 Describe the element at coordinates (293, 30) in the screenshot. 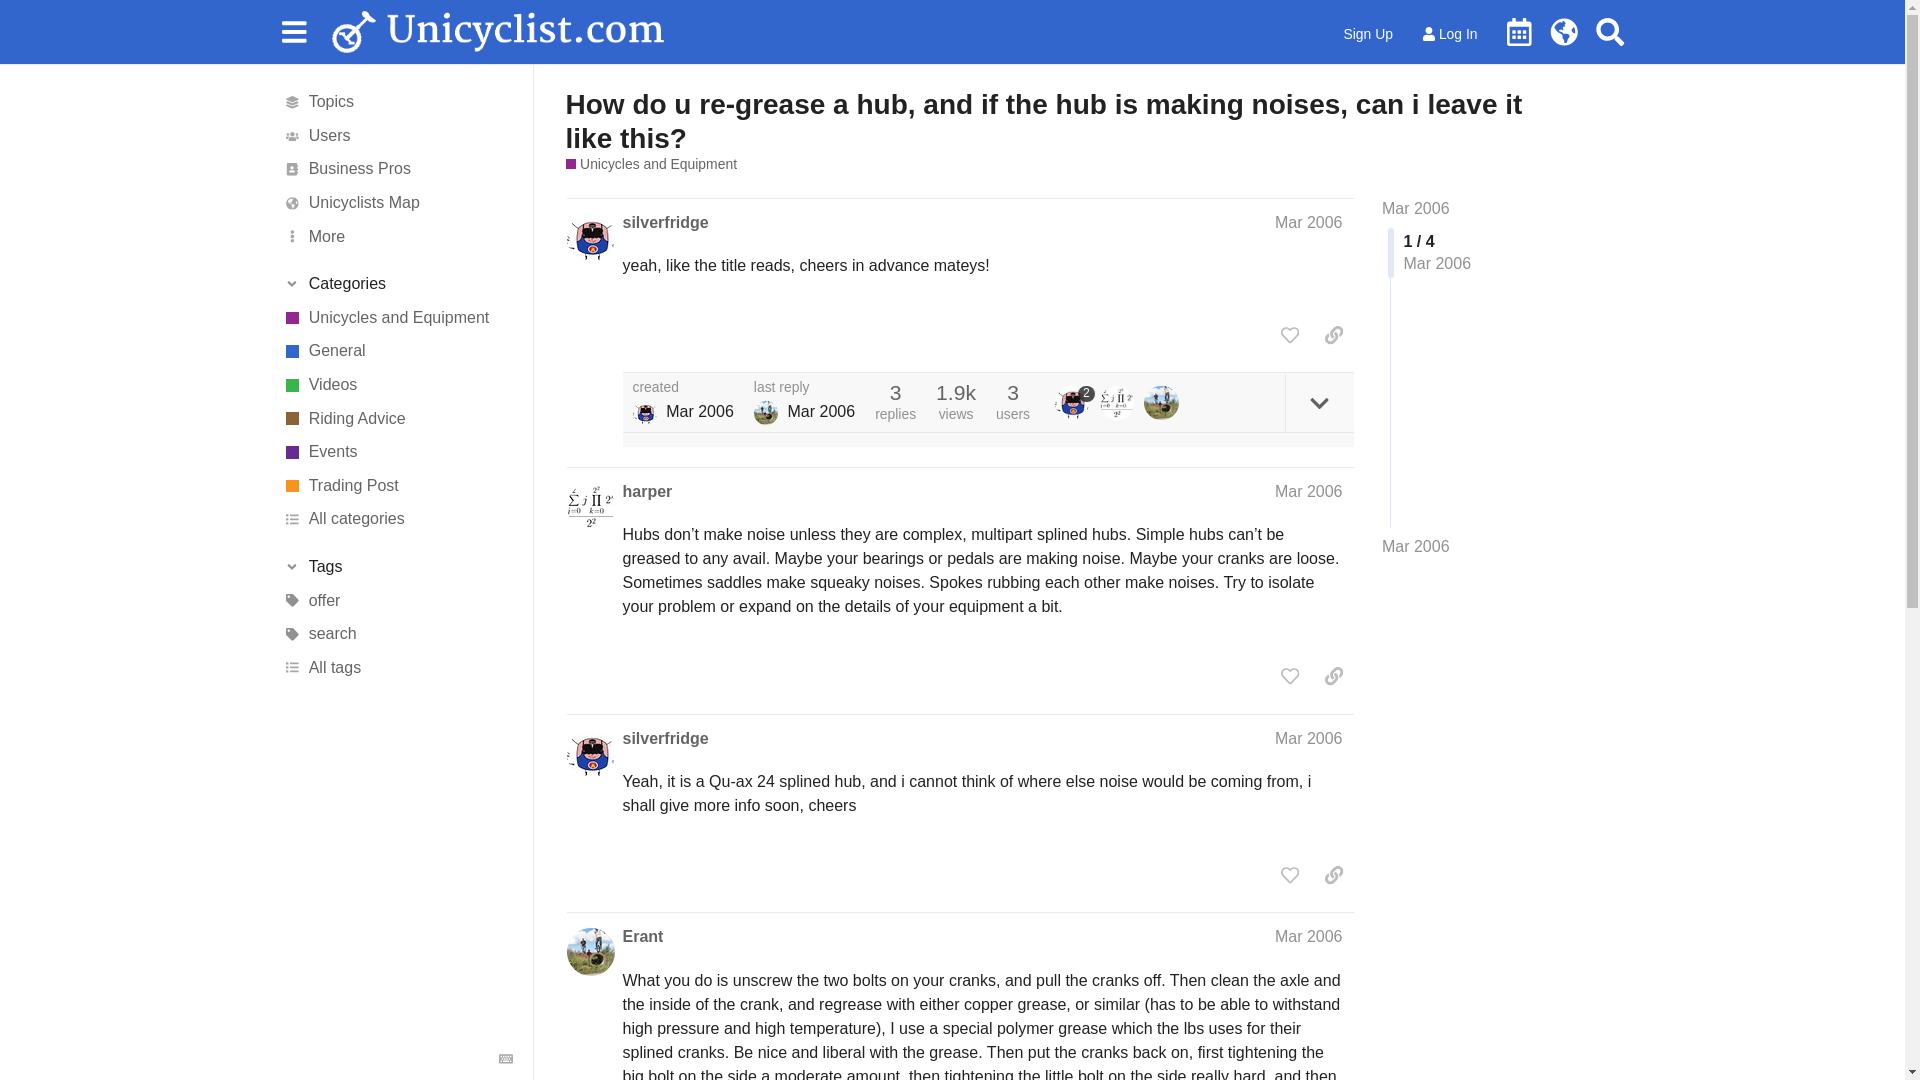

I see `Sidebar` at that location.